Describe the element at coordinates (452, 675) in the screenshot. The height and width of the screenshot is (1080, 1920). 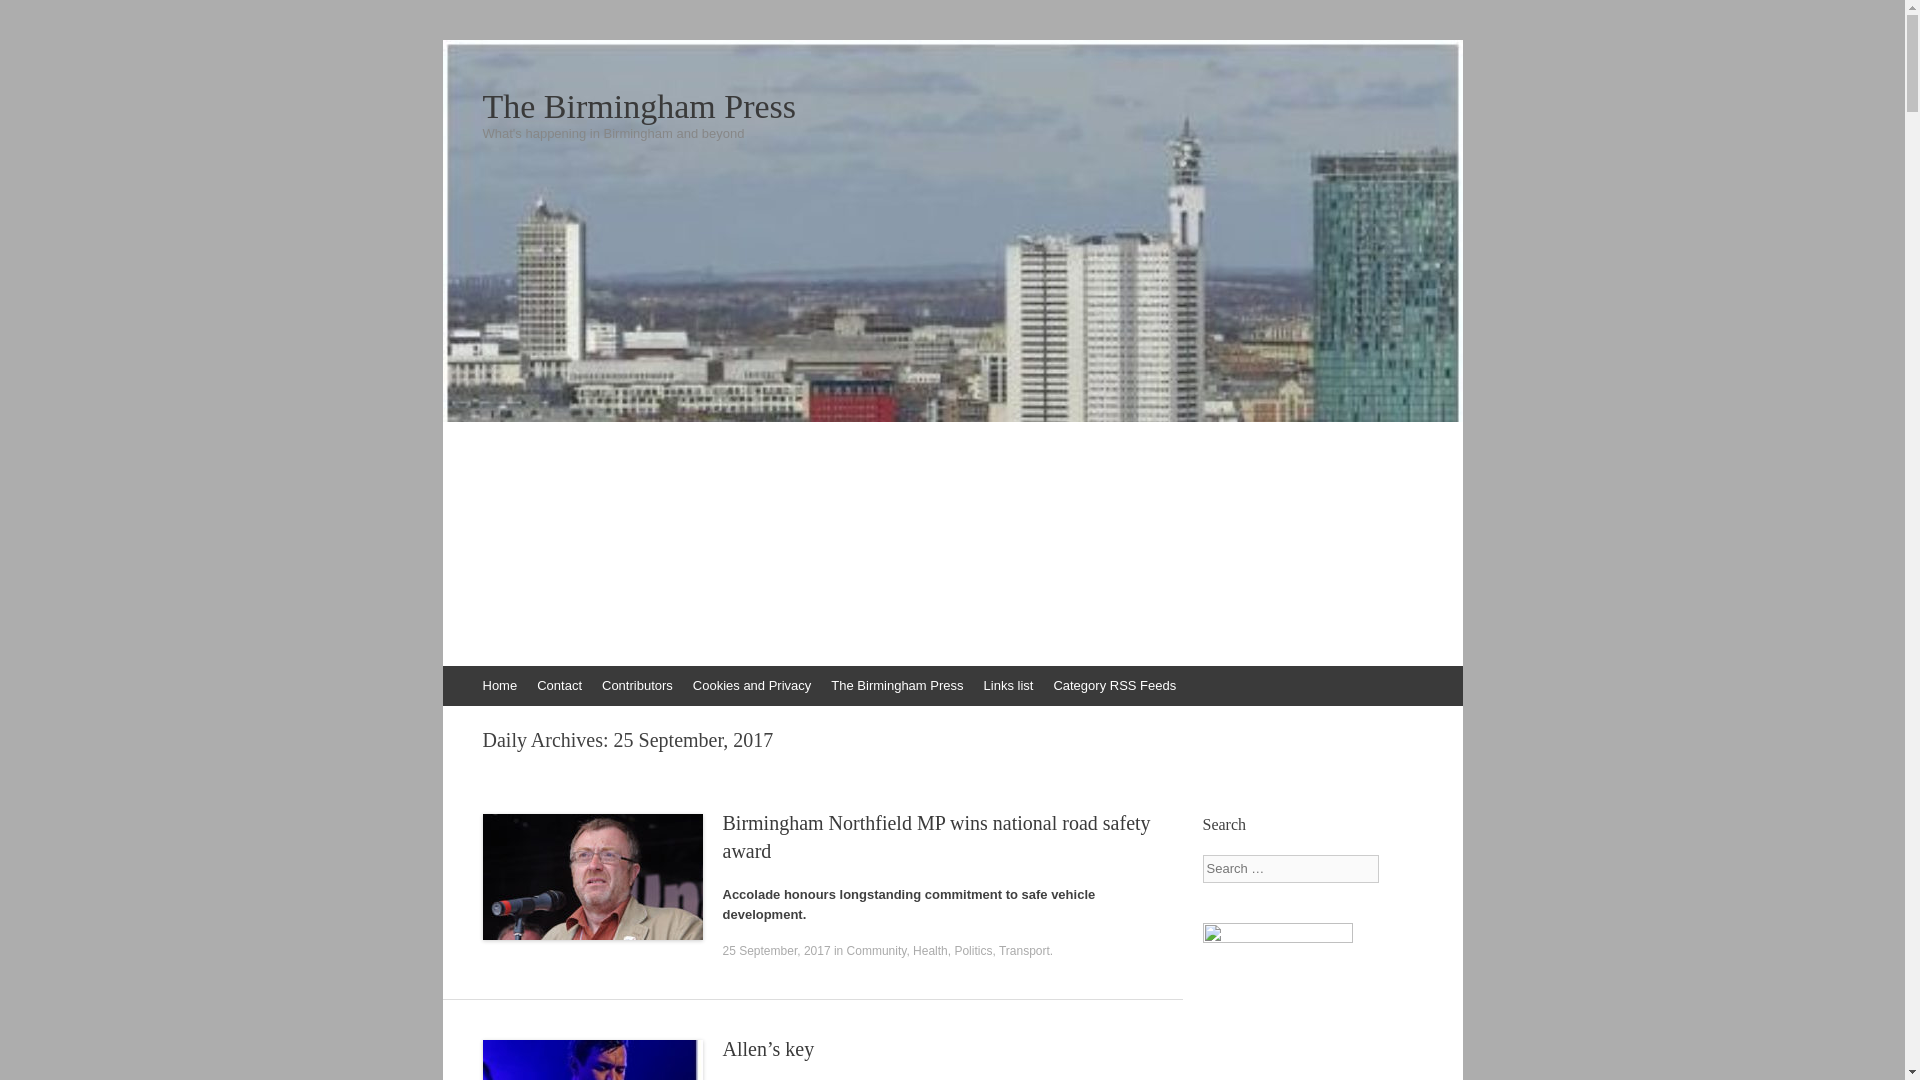
I see `Skip to content` at that location.